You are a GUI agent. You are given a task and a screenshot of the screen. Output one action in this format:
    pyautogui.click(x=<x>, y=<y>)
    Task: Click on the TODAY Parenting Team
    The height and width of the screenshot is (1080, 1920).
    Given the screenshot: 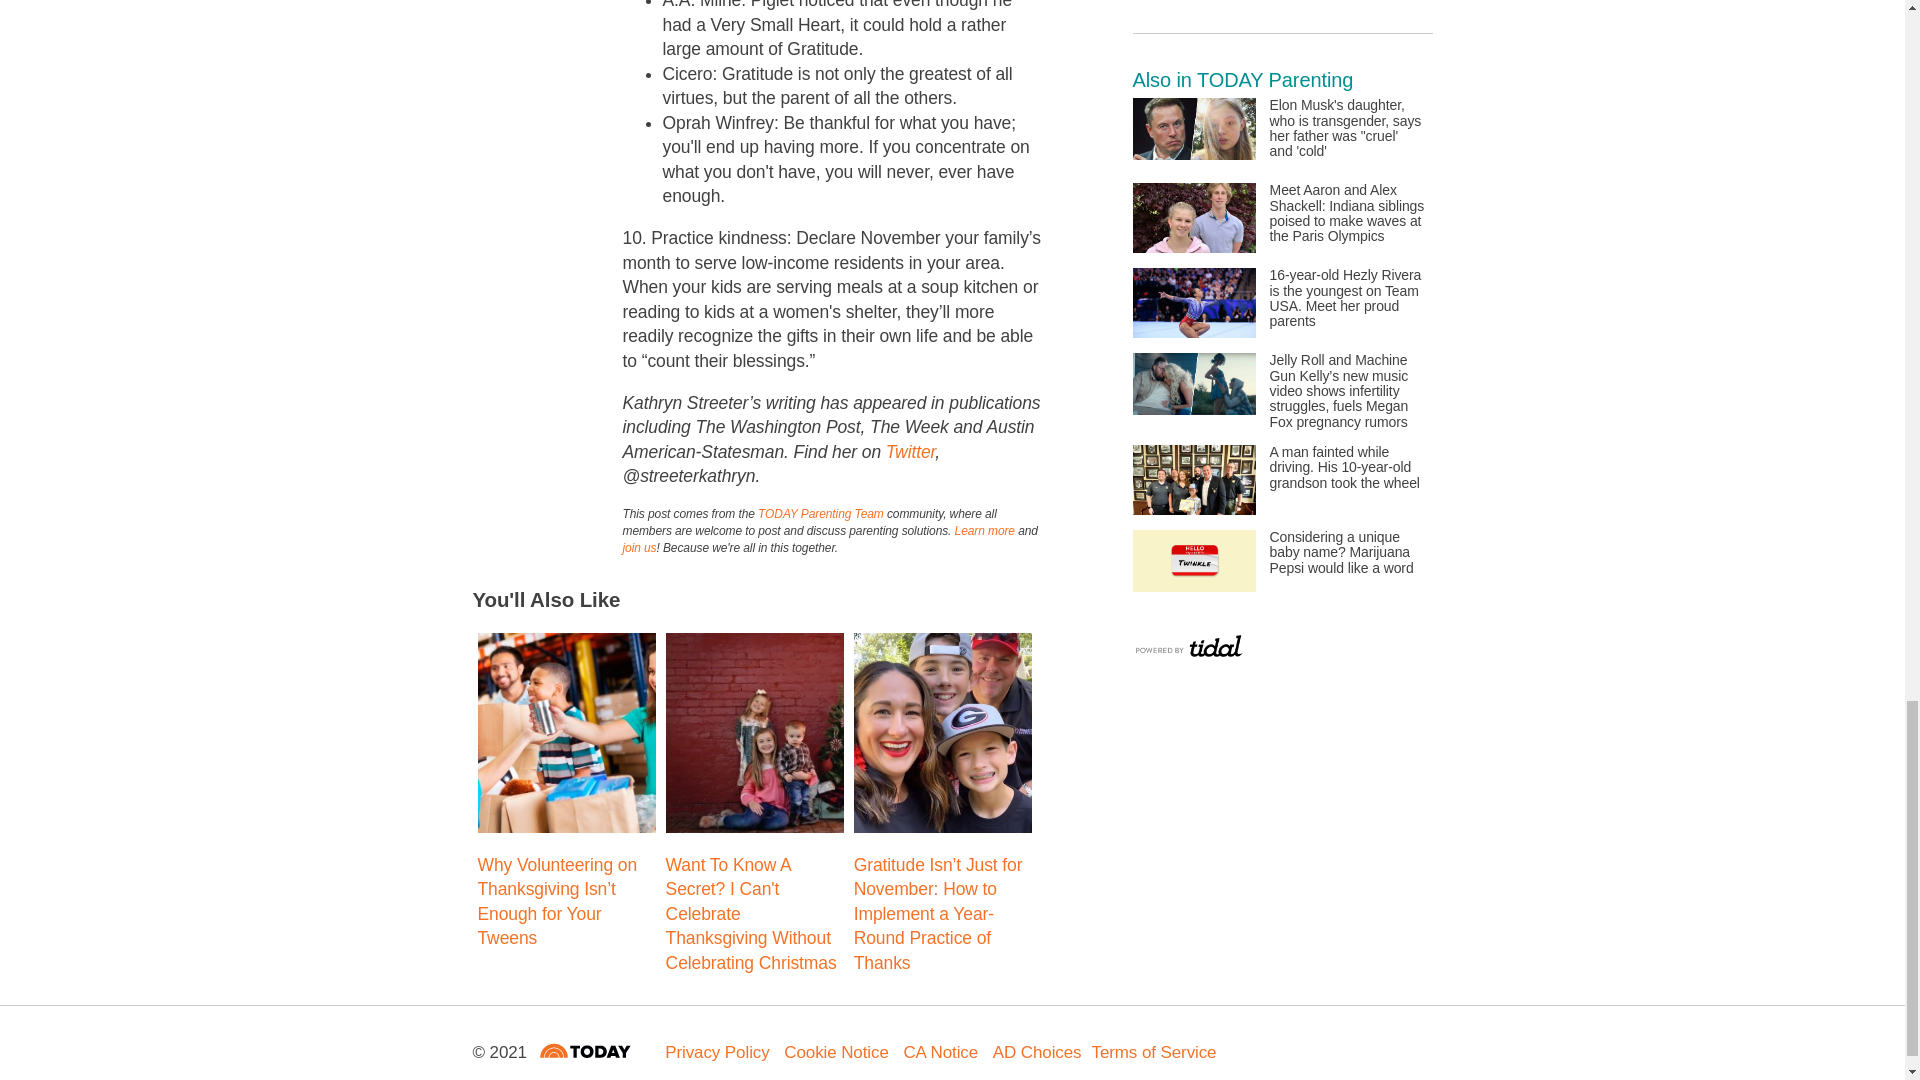 What is the action you would take?
    pyautogui.click(x=820, y=513)
    